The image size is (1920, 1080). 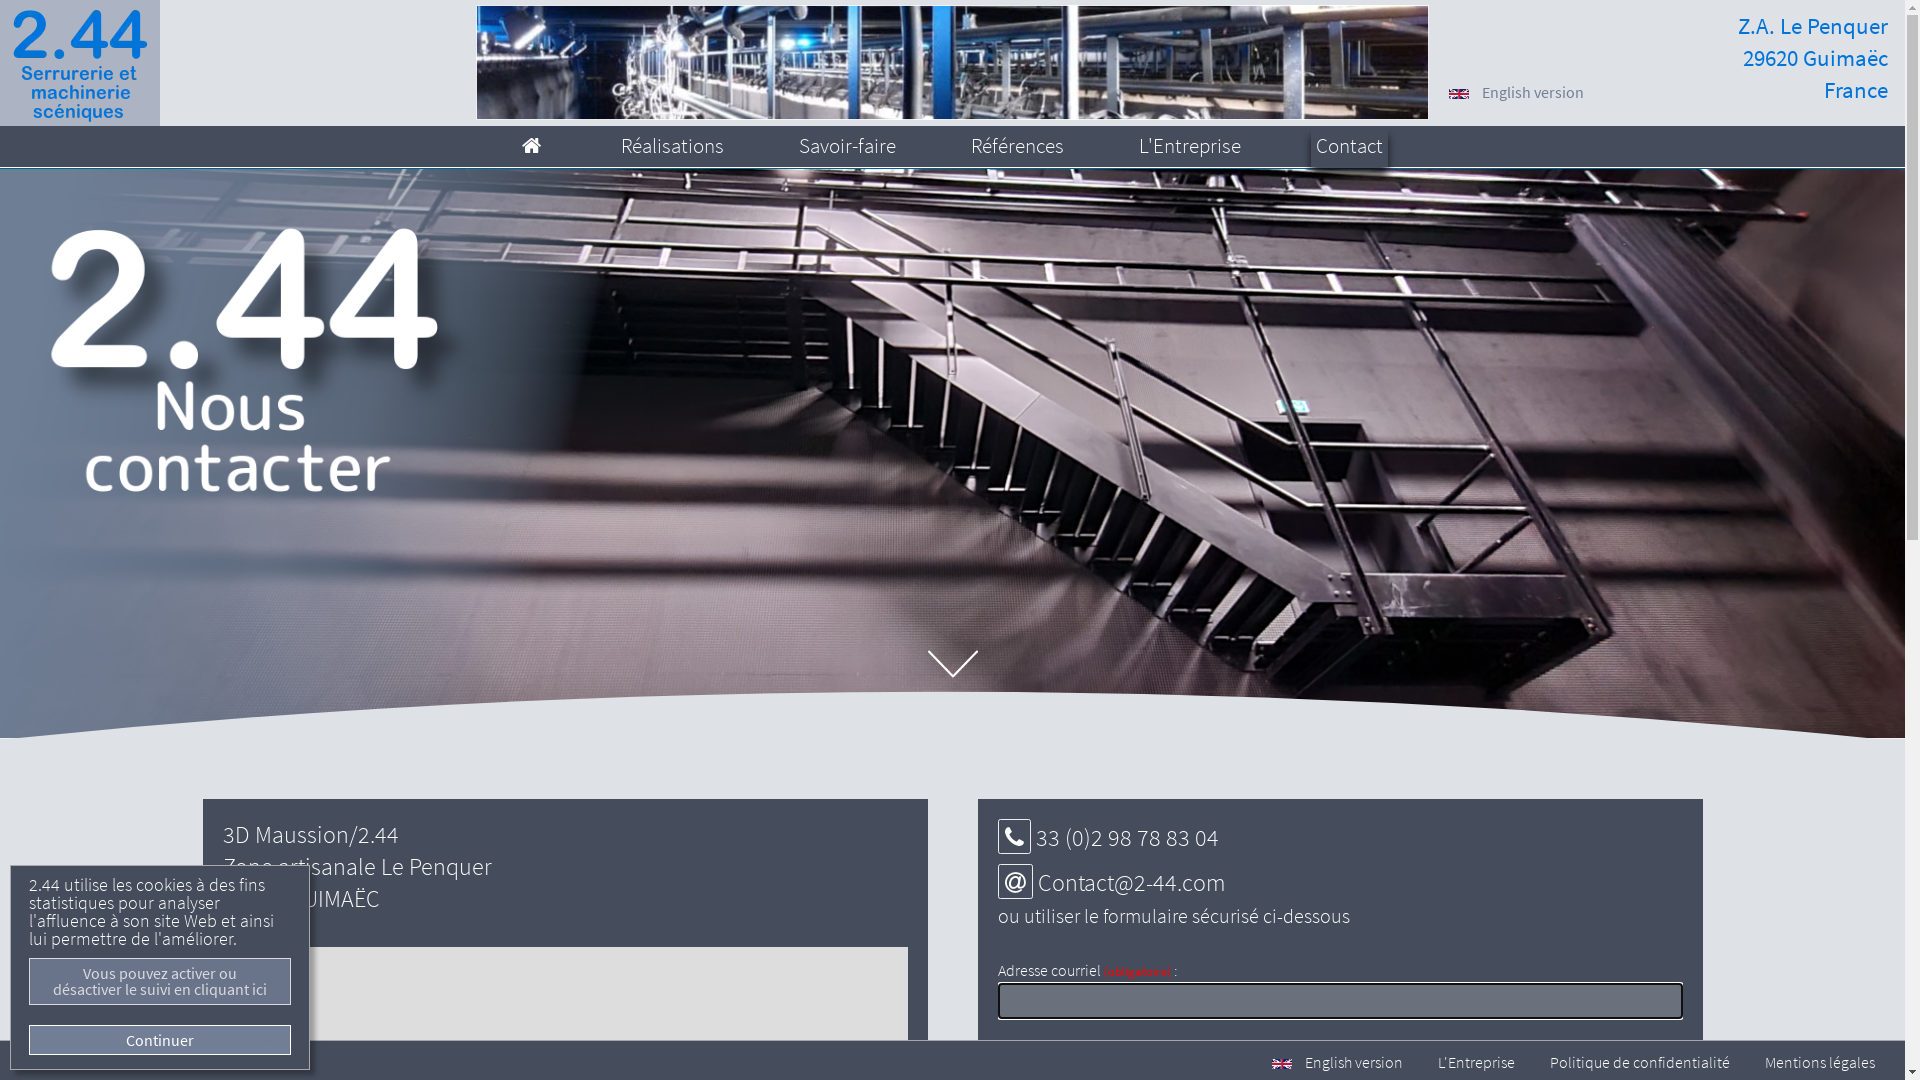 What do you see at coordinates (1476, 1062) in the screenshot?
I see `L'Entreprise` at bounding box center [1476, 1062].